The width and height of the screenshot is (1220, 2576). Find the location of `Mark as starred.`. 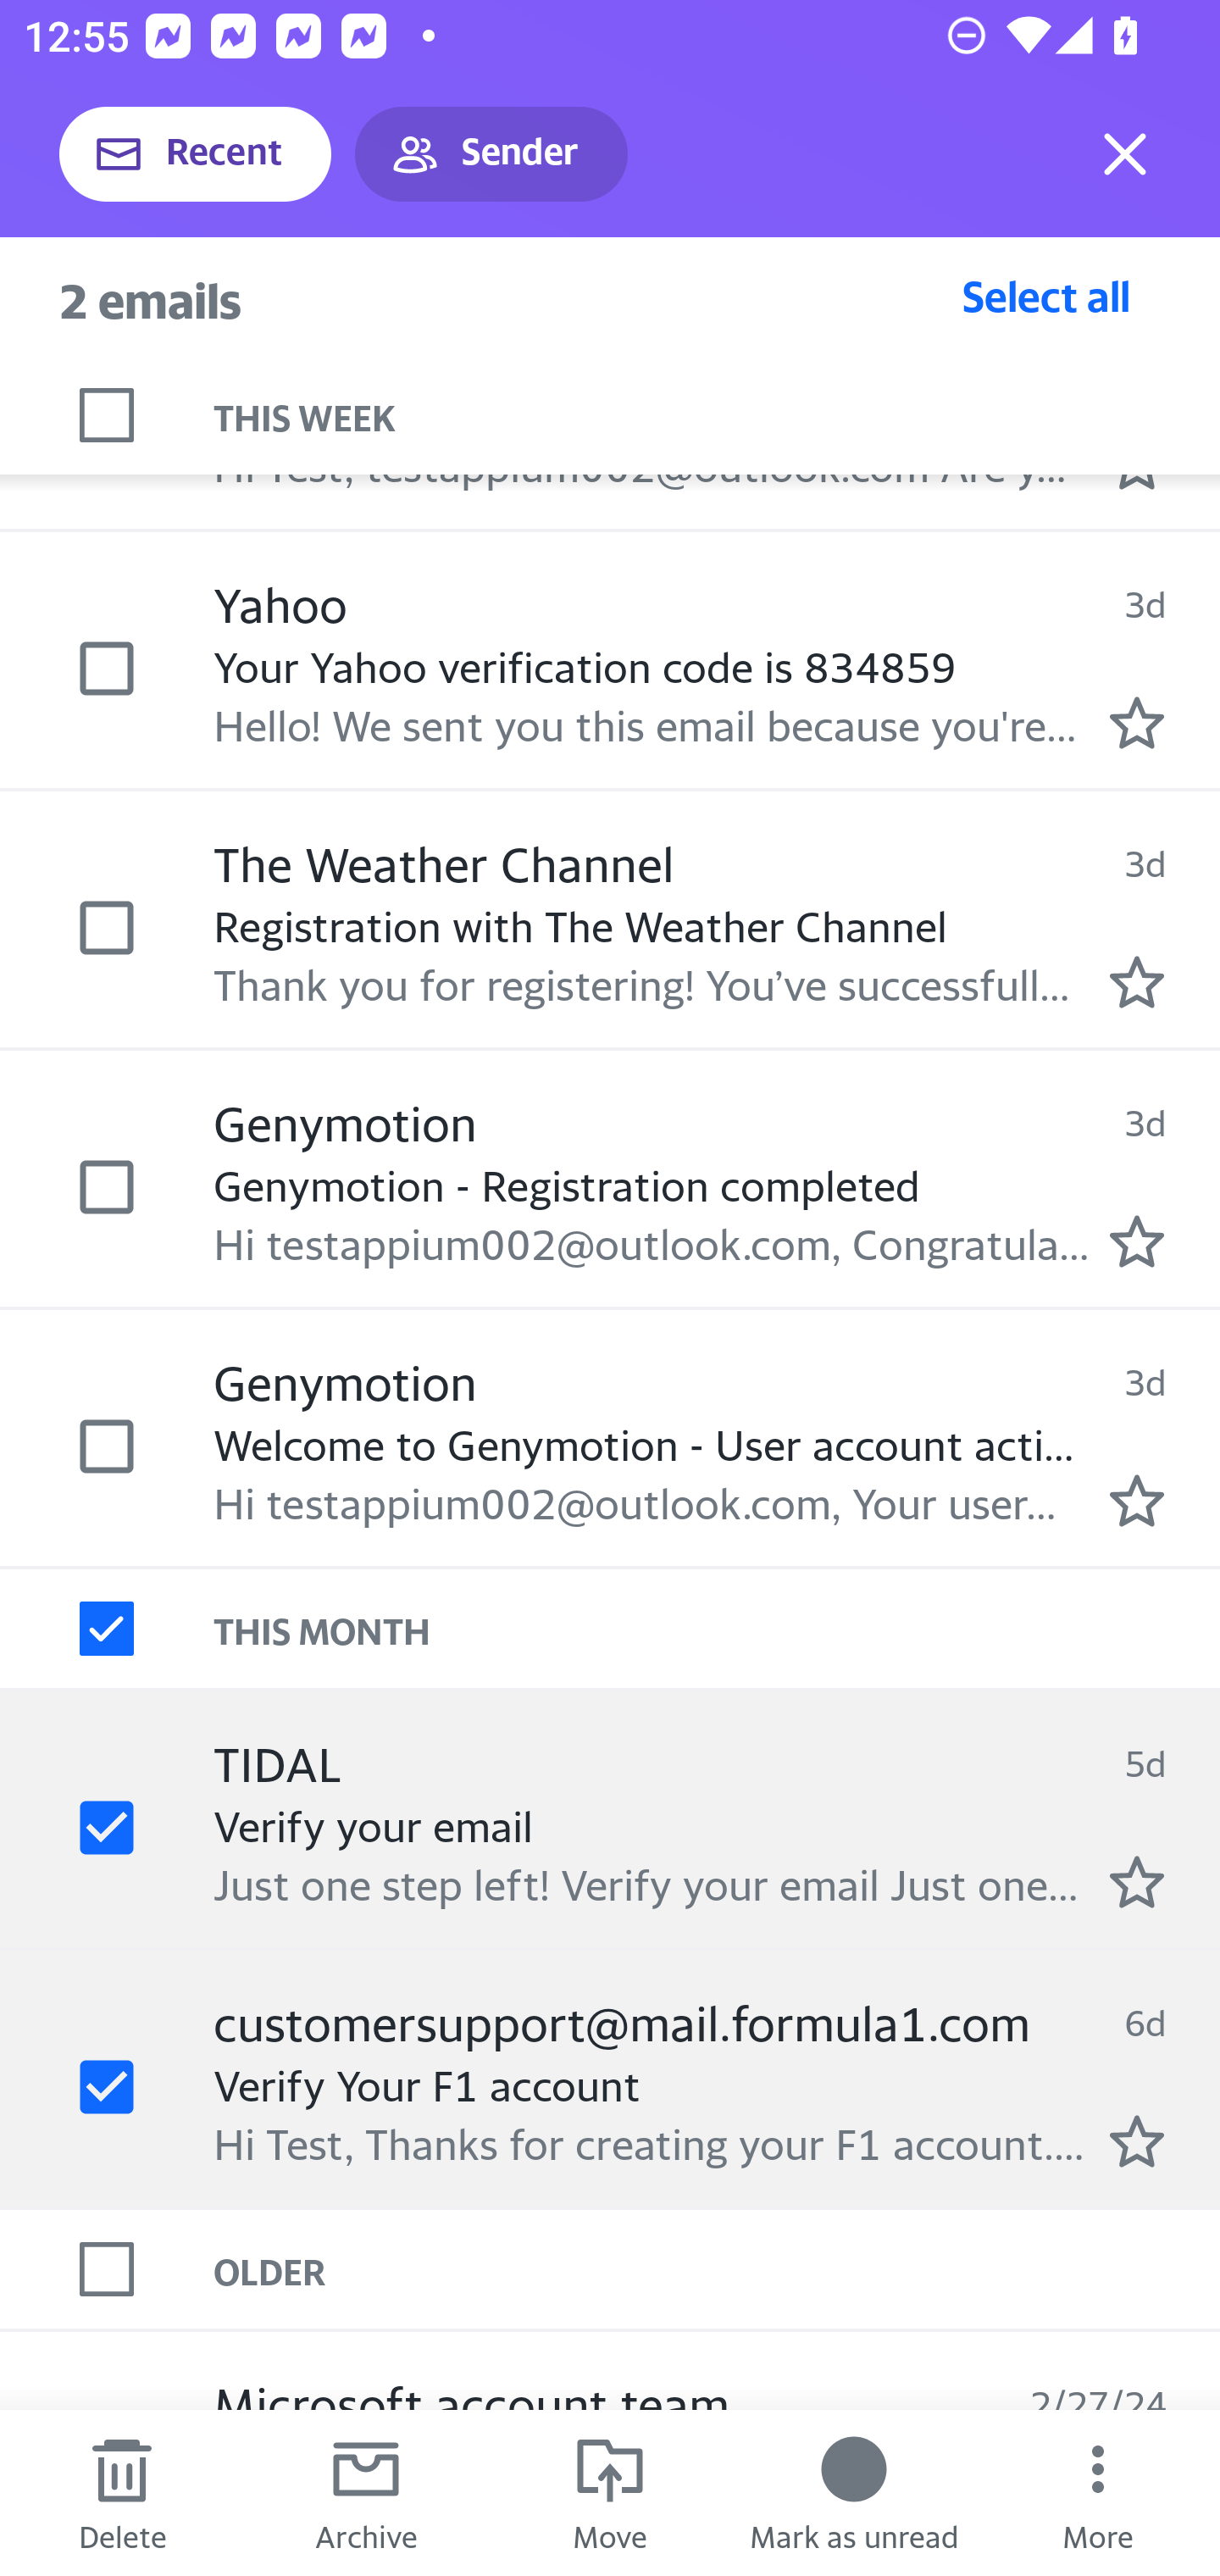

Mark as starred. is located at coordinates (1137, 1240).